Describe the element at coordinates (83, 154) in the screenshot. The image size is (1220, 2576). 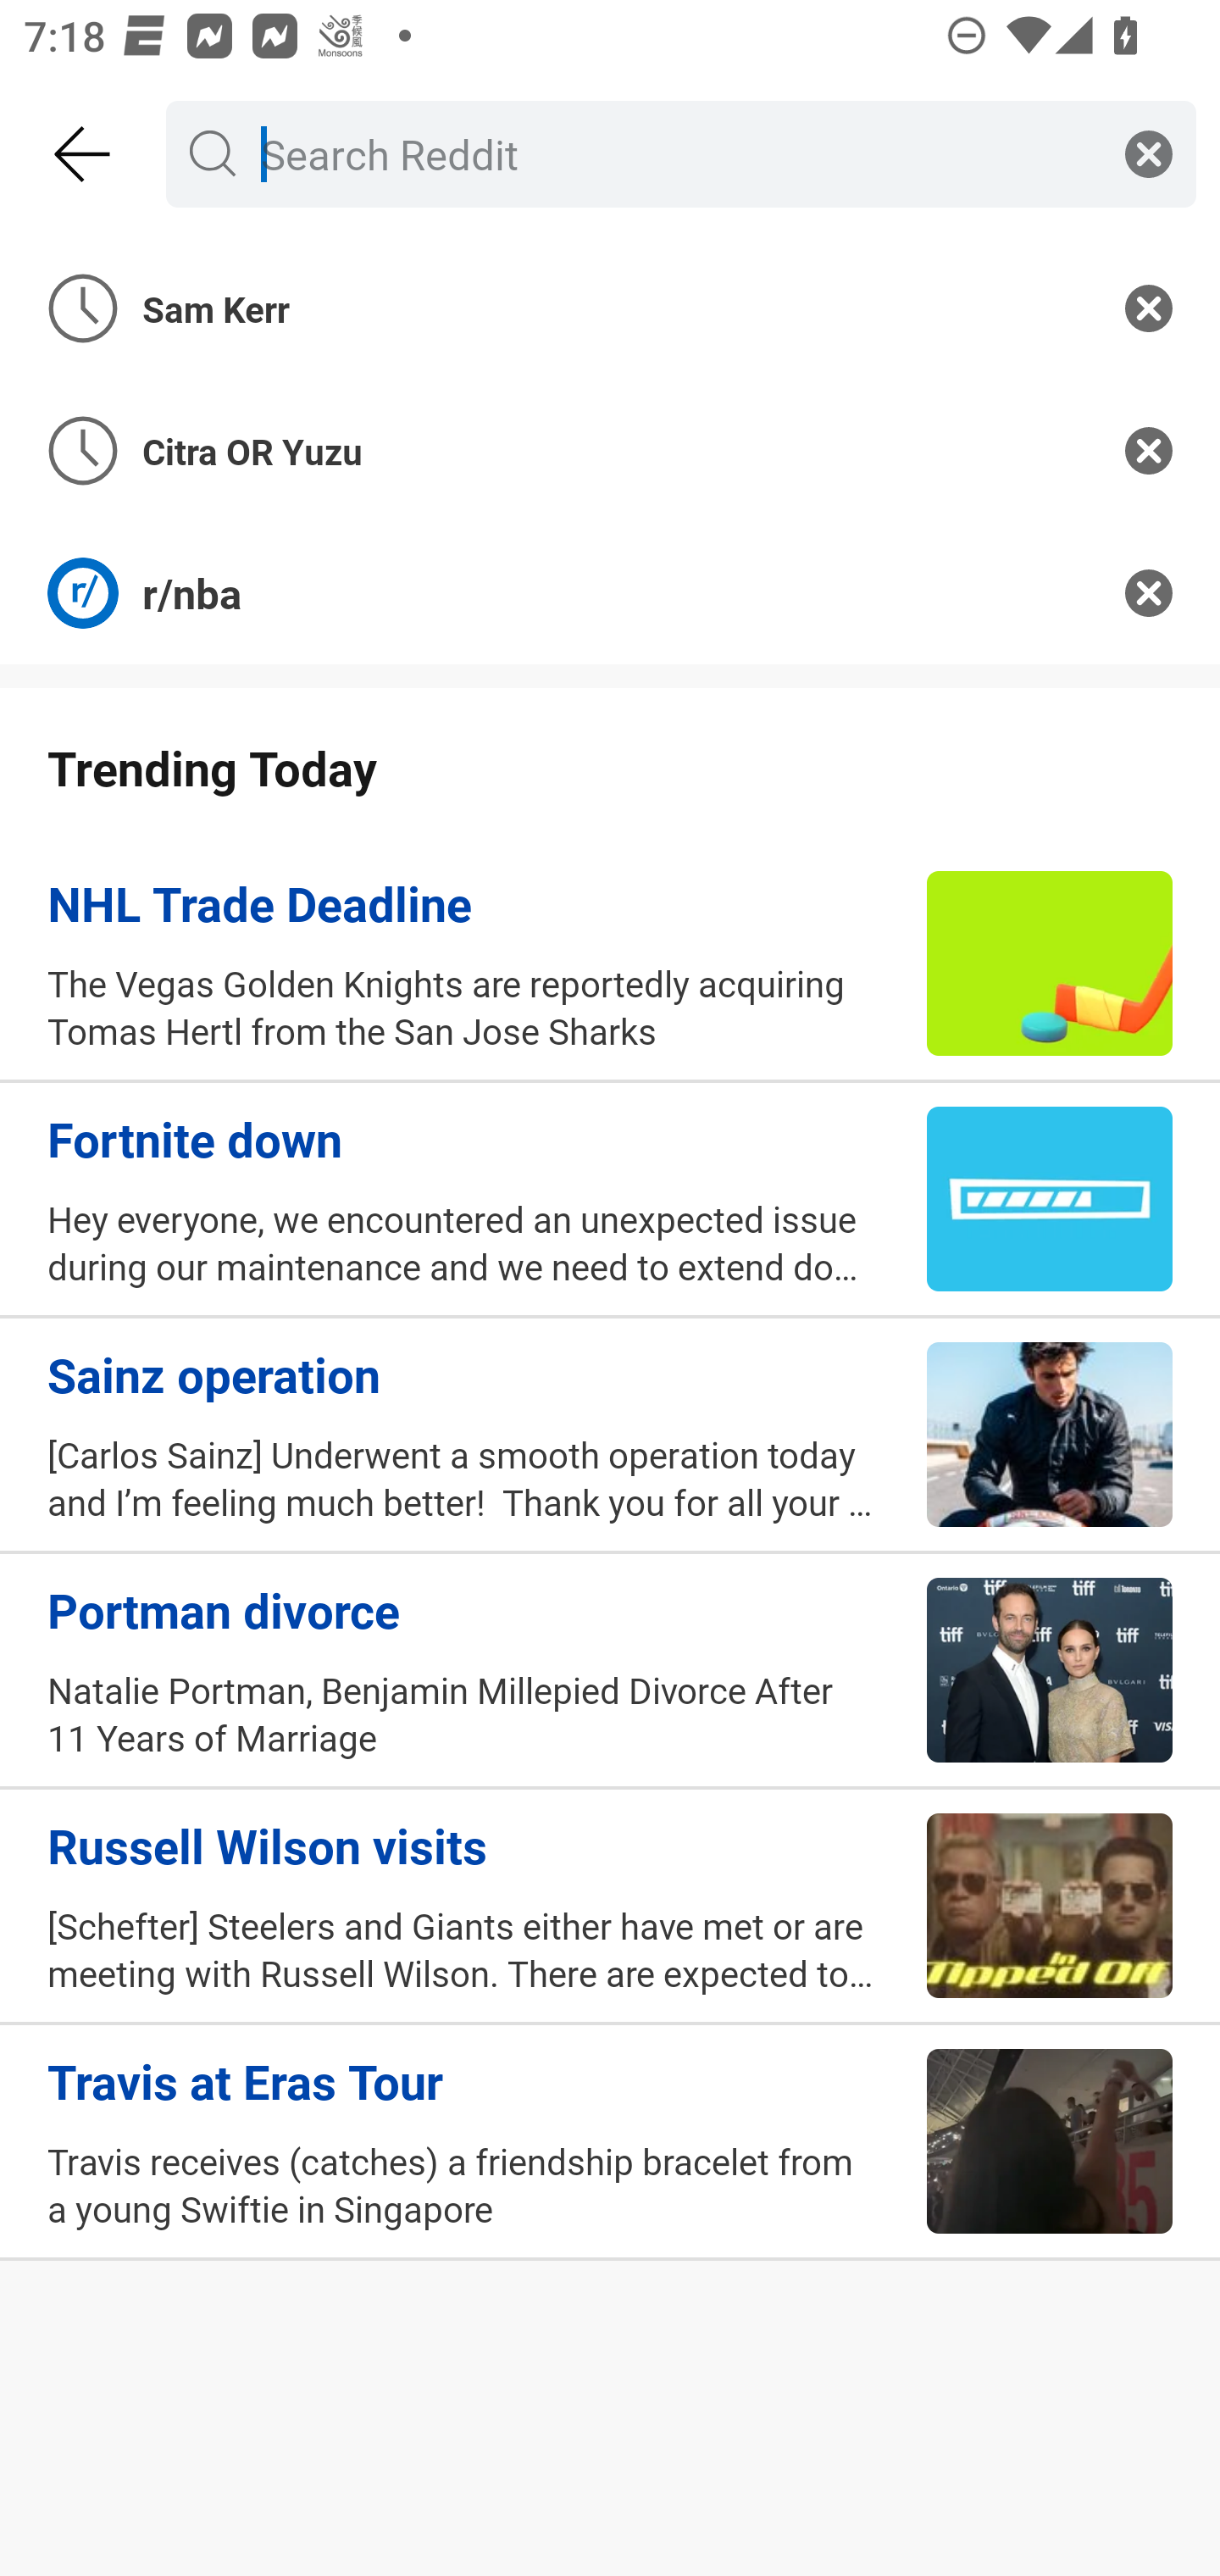
I see `Back` at that location.